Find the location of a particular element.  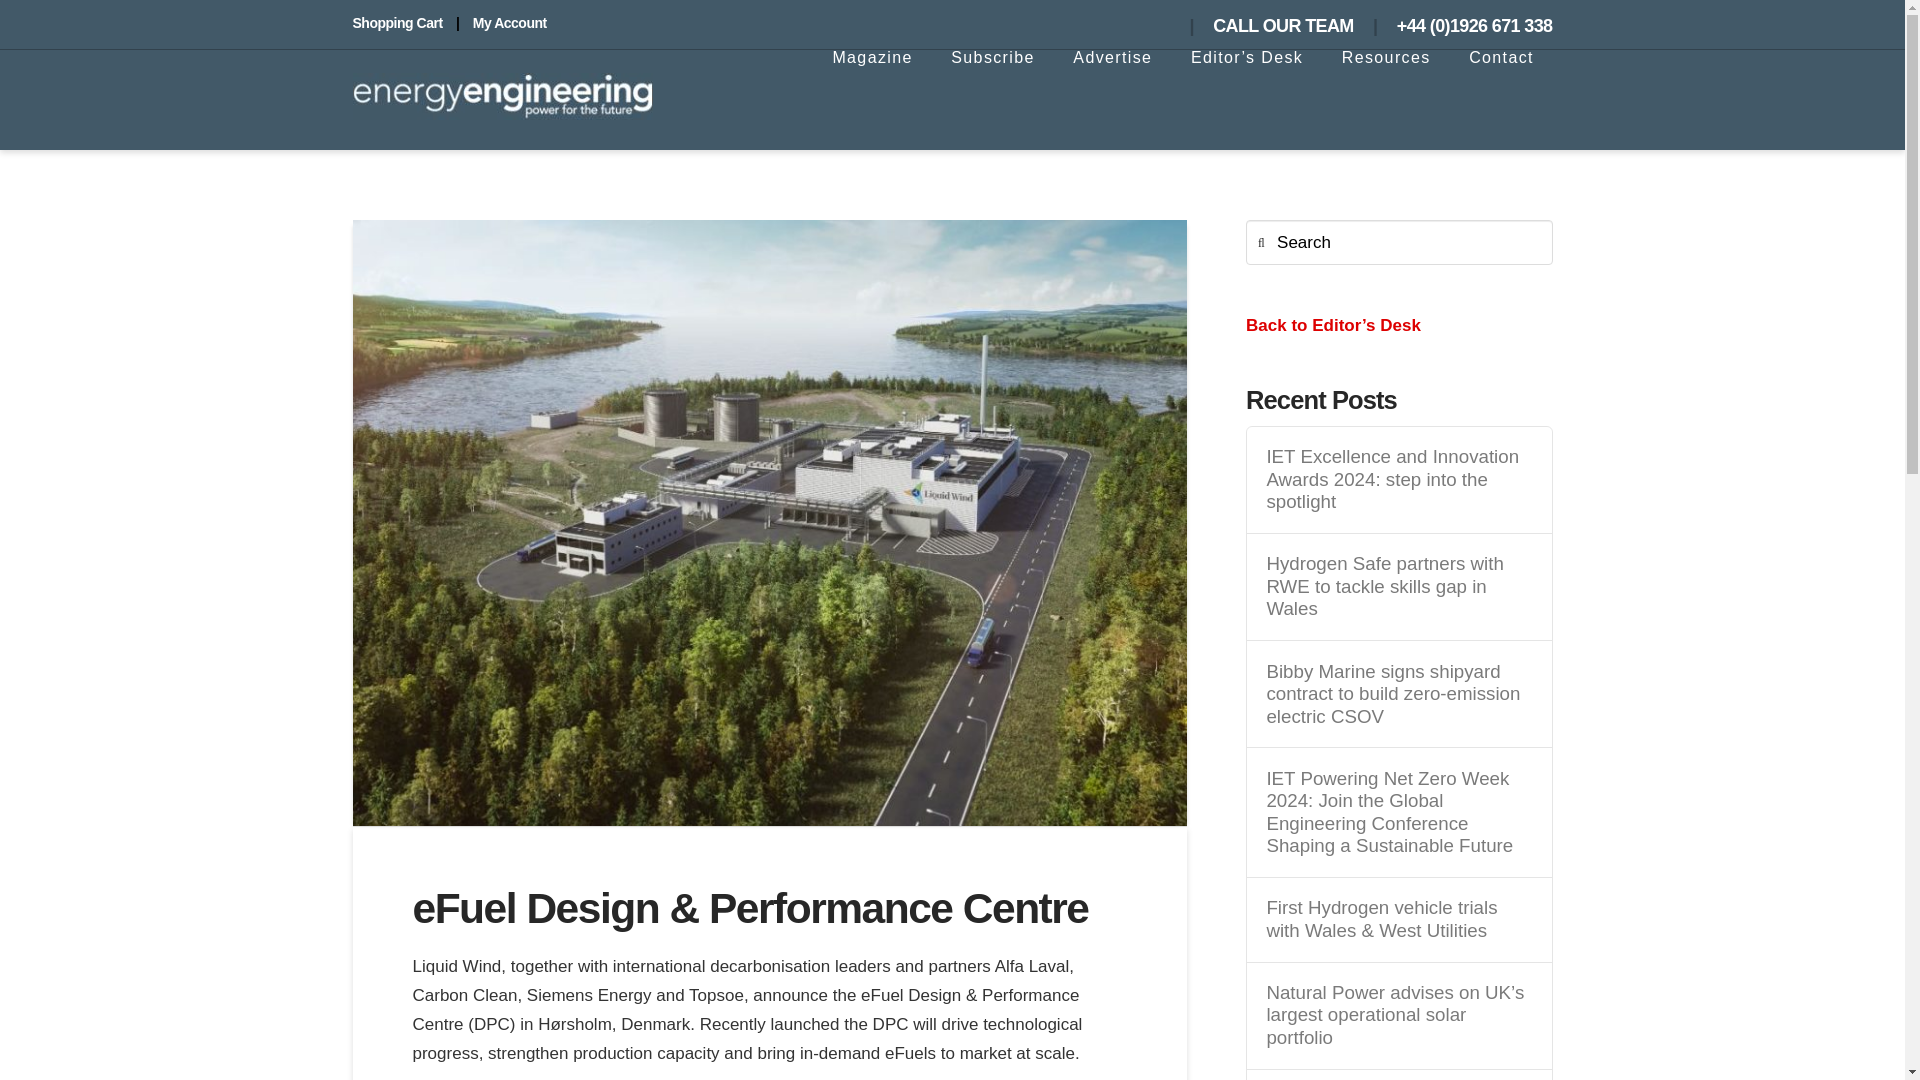

Resources is located at coordinates (1386, 100).